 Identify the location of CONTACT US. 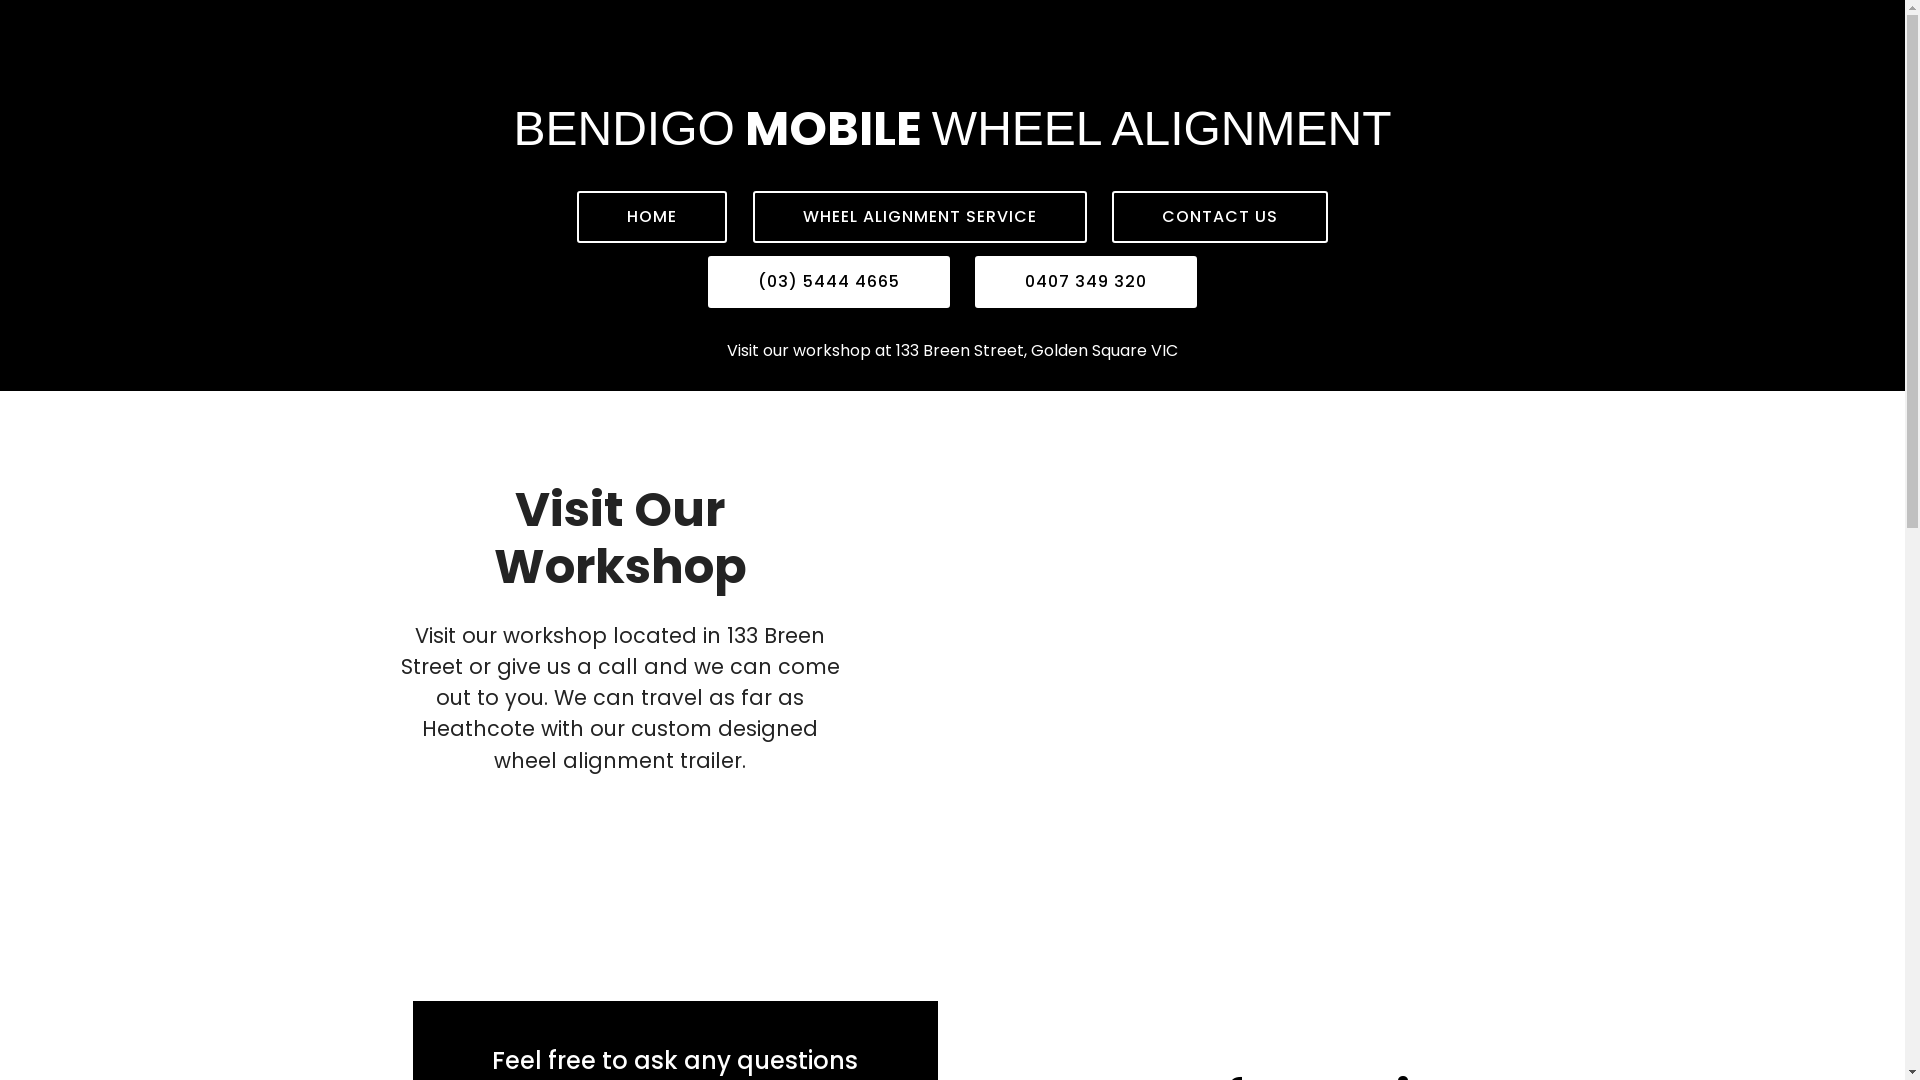
(1220, 217).